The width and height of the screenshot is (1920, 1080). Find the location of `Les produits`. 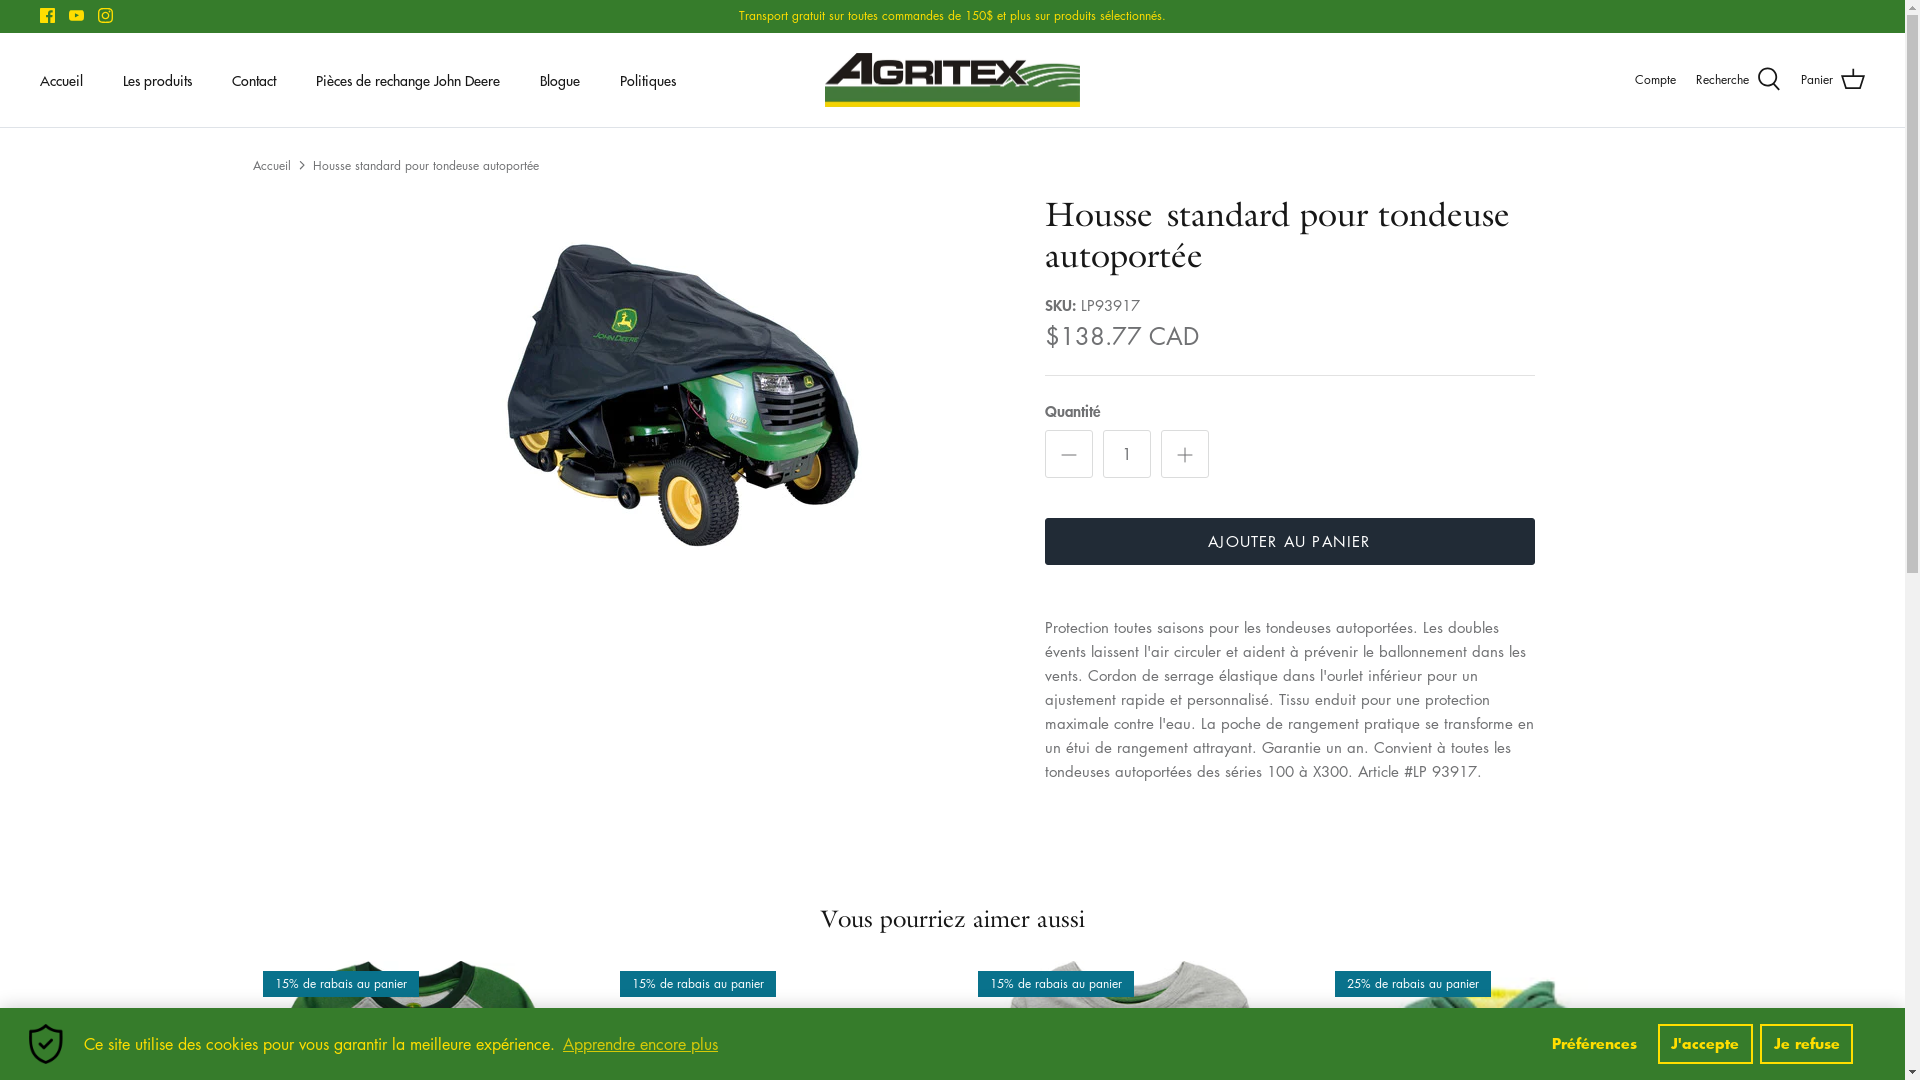

Les produits is located at coordinates (158, 80).